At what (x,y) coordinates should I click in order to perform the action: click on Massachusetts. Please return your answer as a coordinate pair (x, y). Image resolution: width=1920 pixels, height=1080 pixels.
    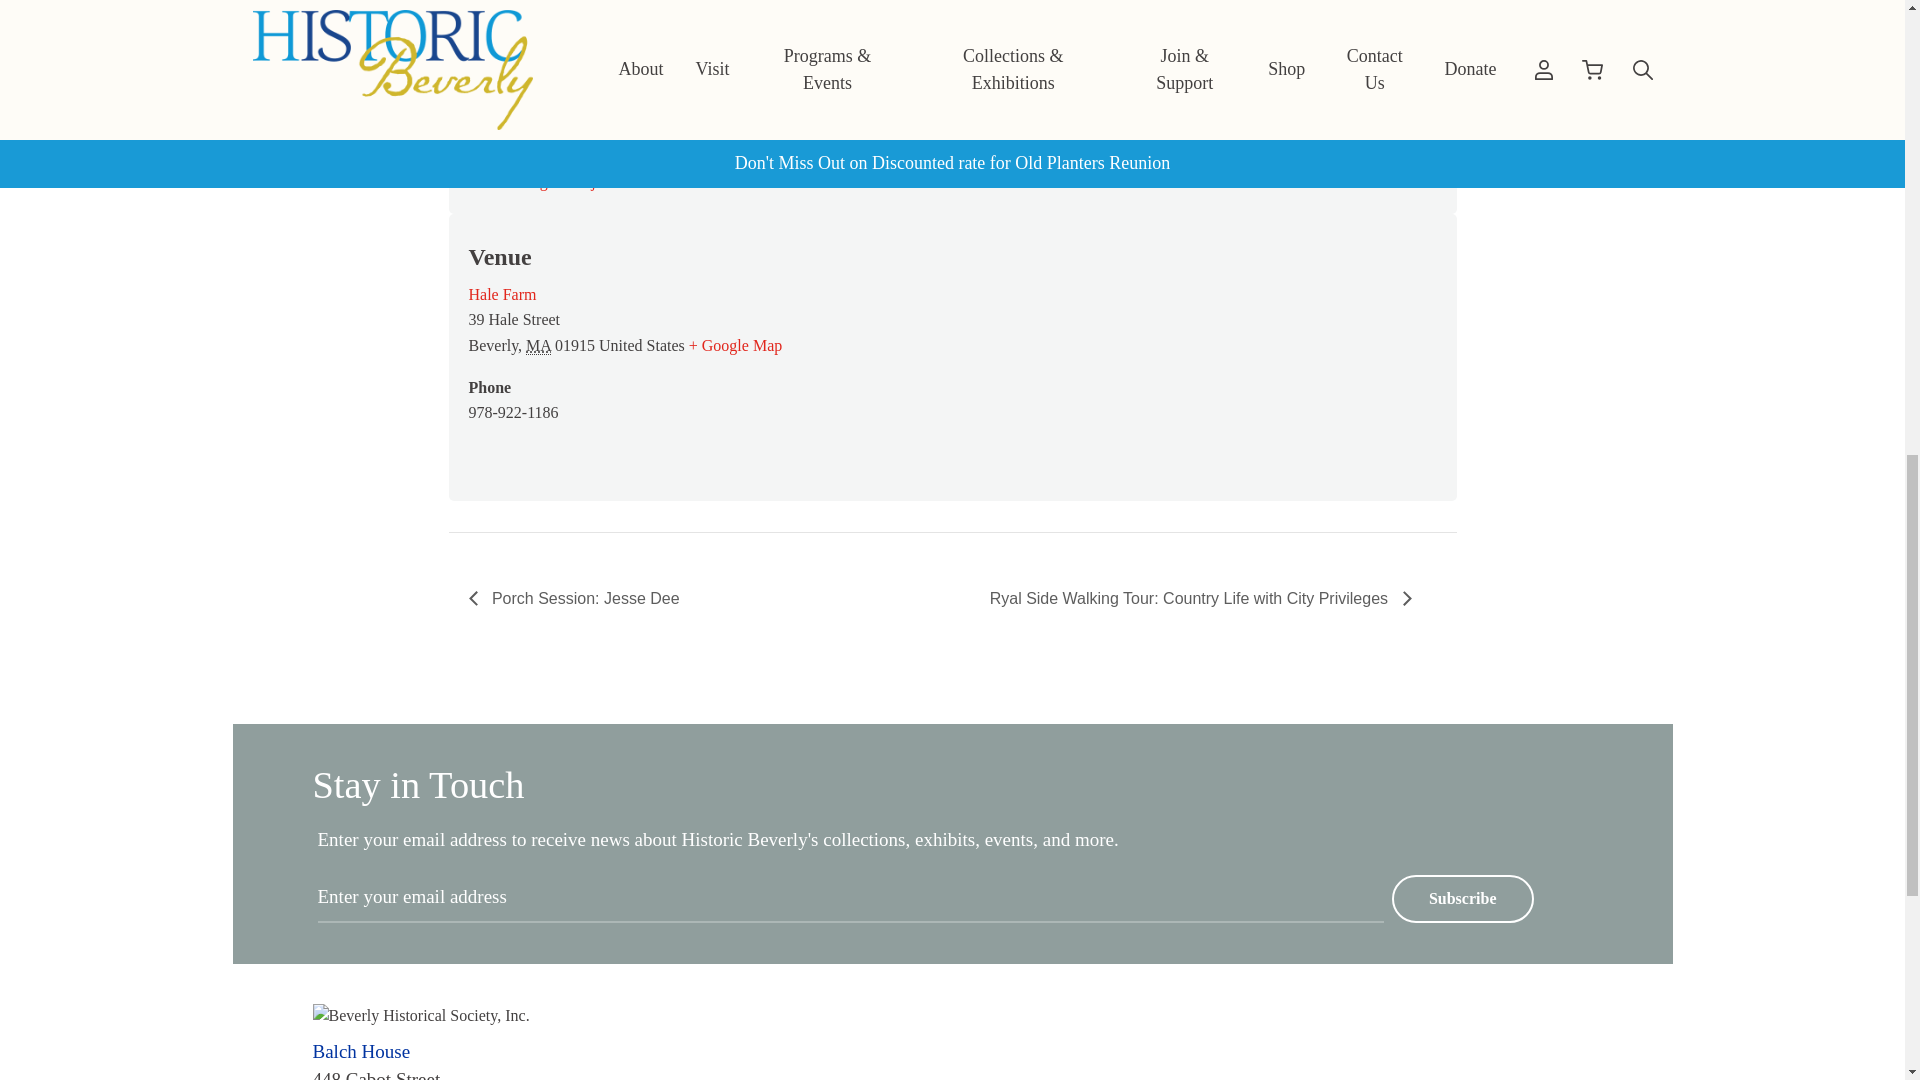
    Looking at the image, I should click on (538, 346).